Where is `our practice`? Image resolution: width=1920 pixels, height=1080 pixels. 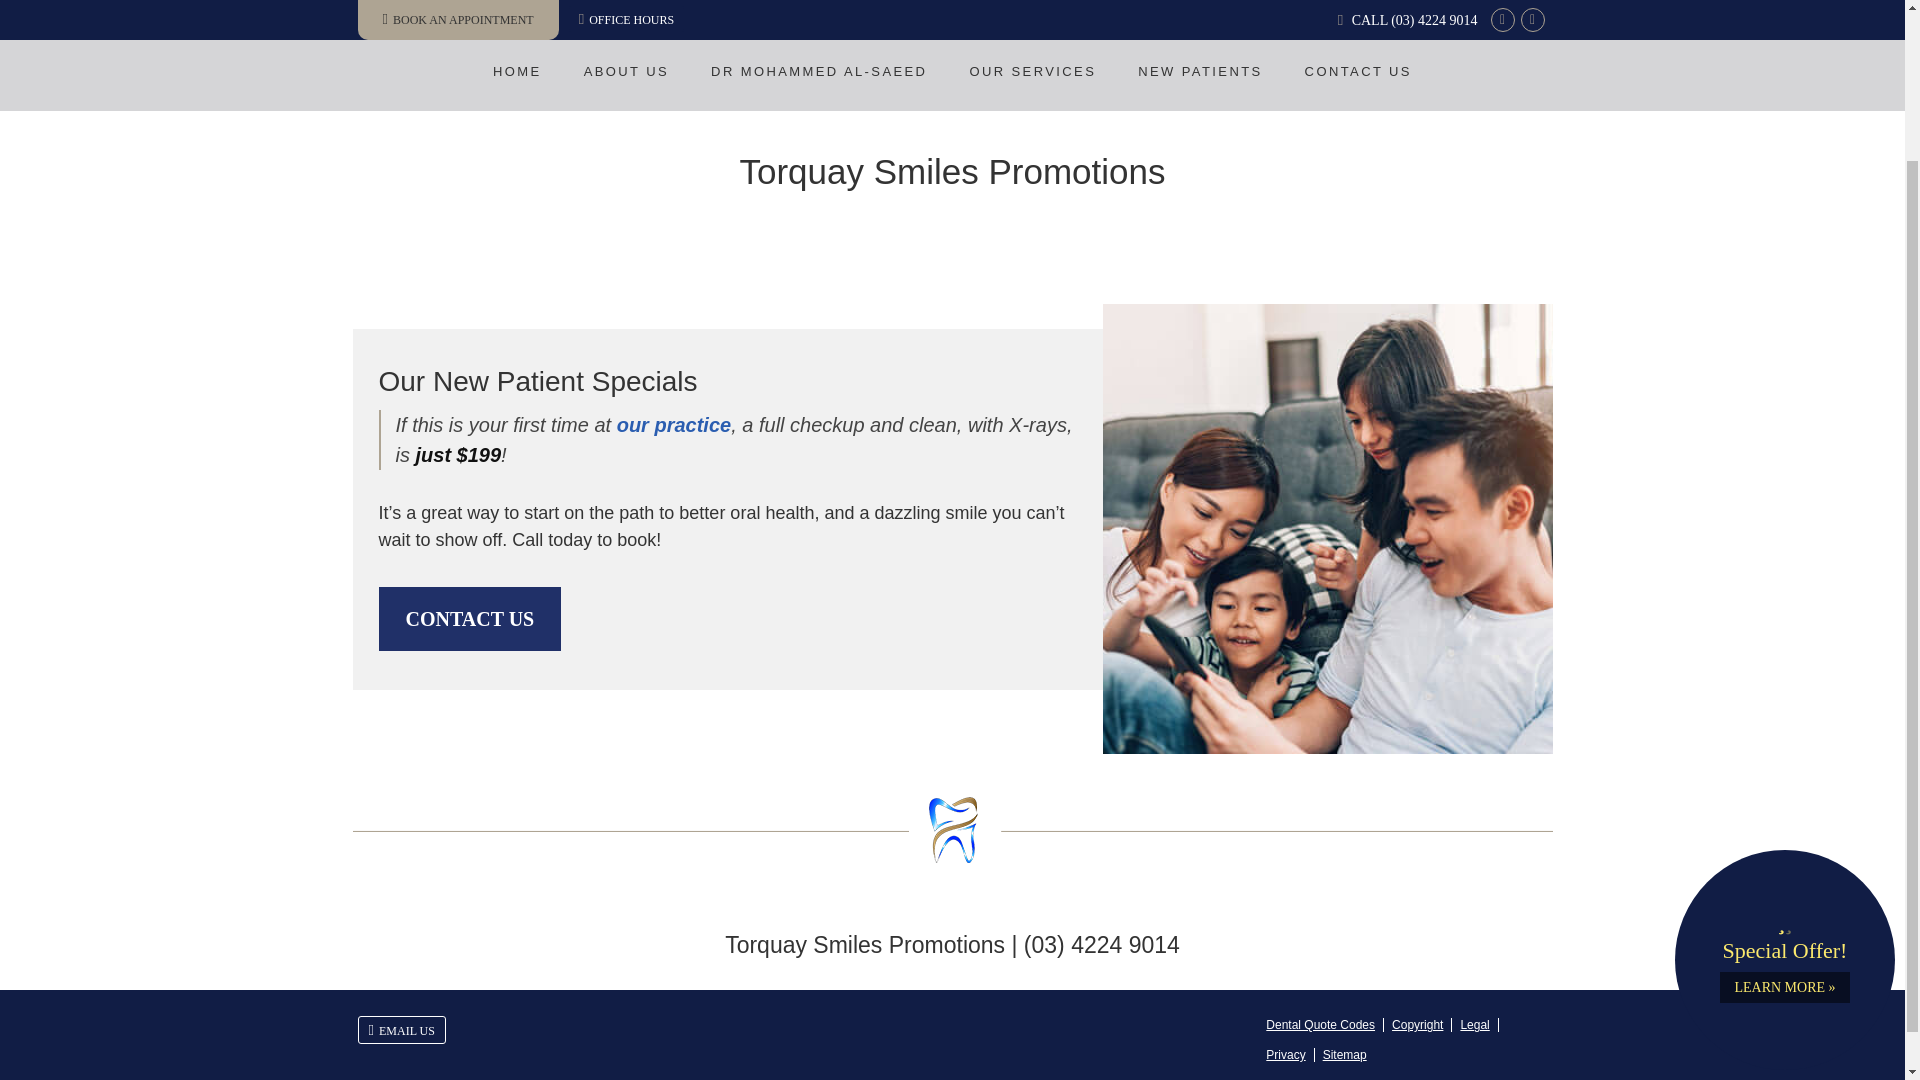
our practice is located at coordinates (674, 424).